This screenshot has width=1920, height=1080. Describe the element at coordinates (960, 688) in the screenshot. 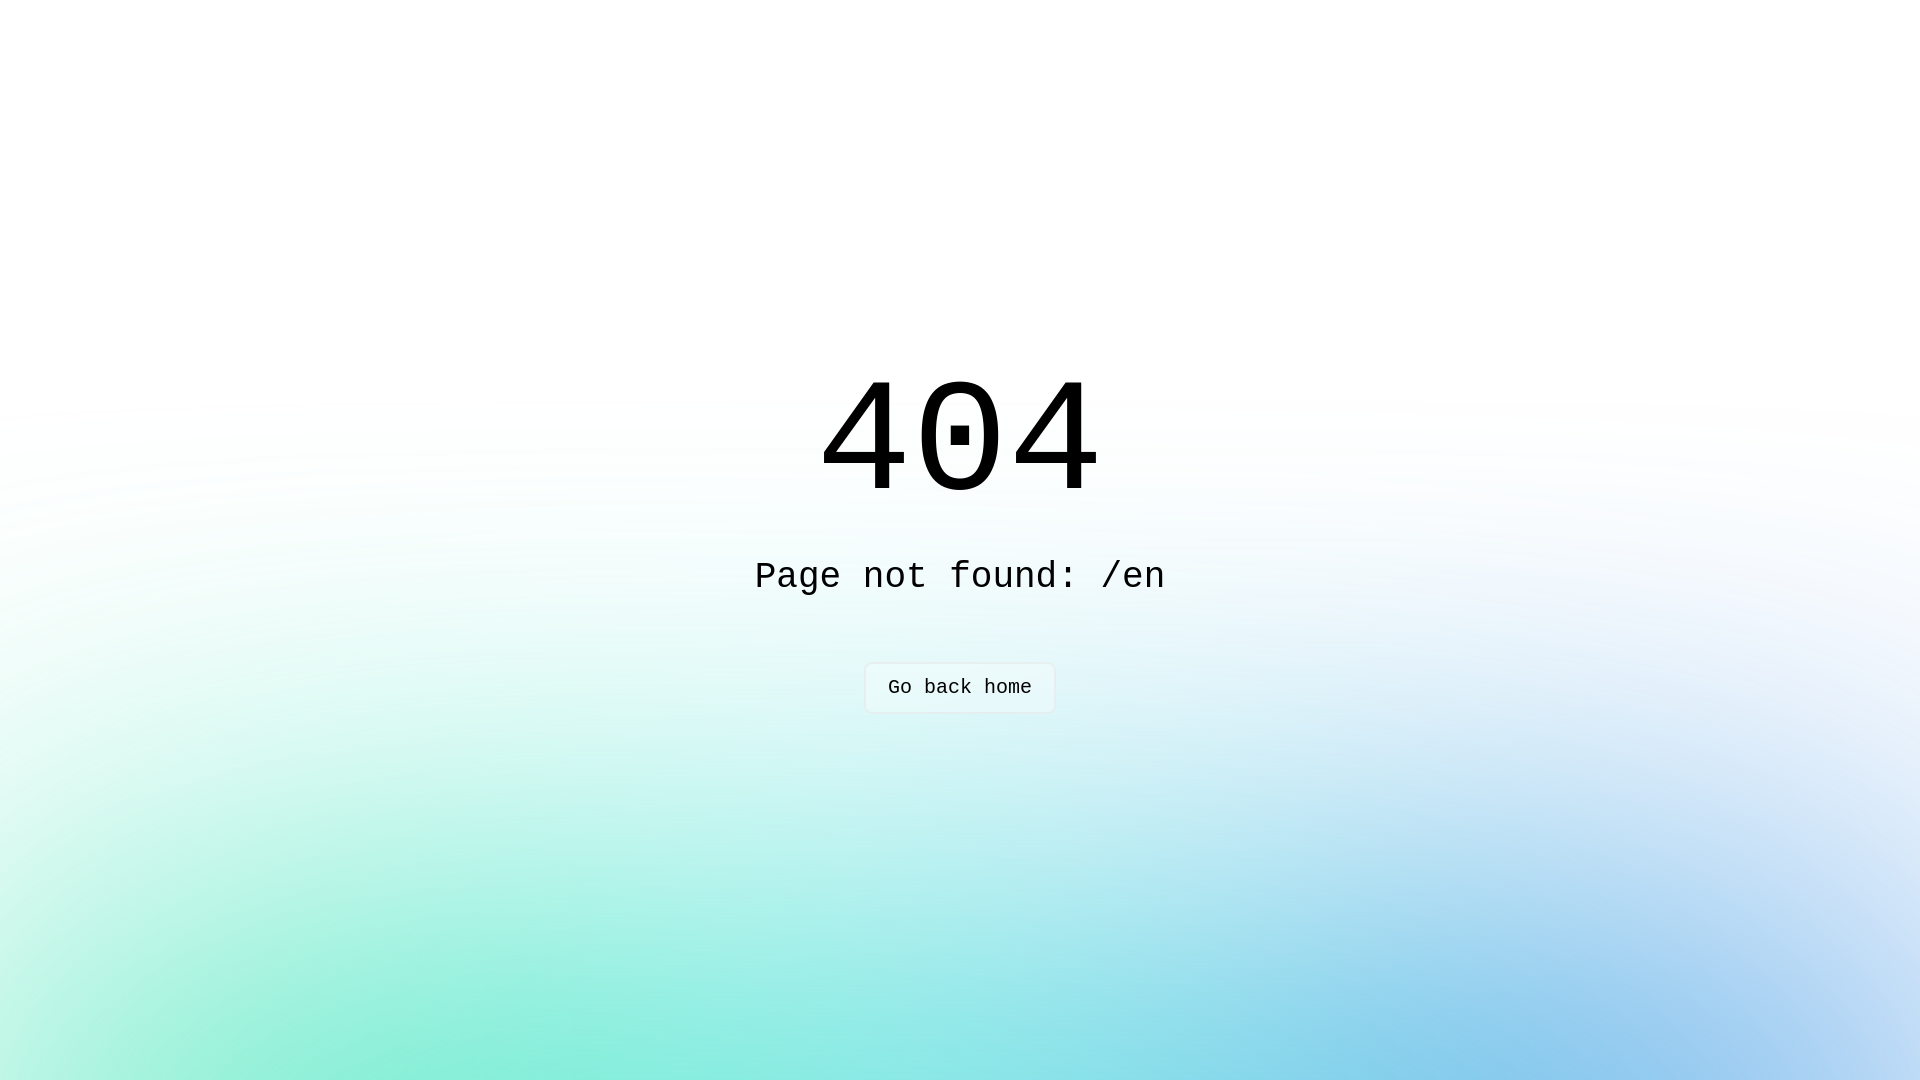

I see `Go back home` at that location.